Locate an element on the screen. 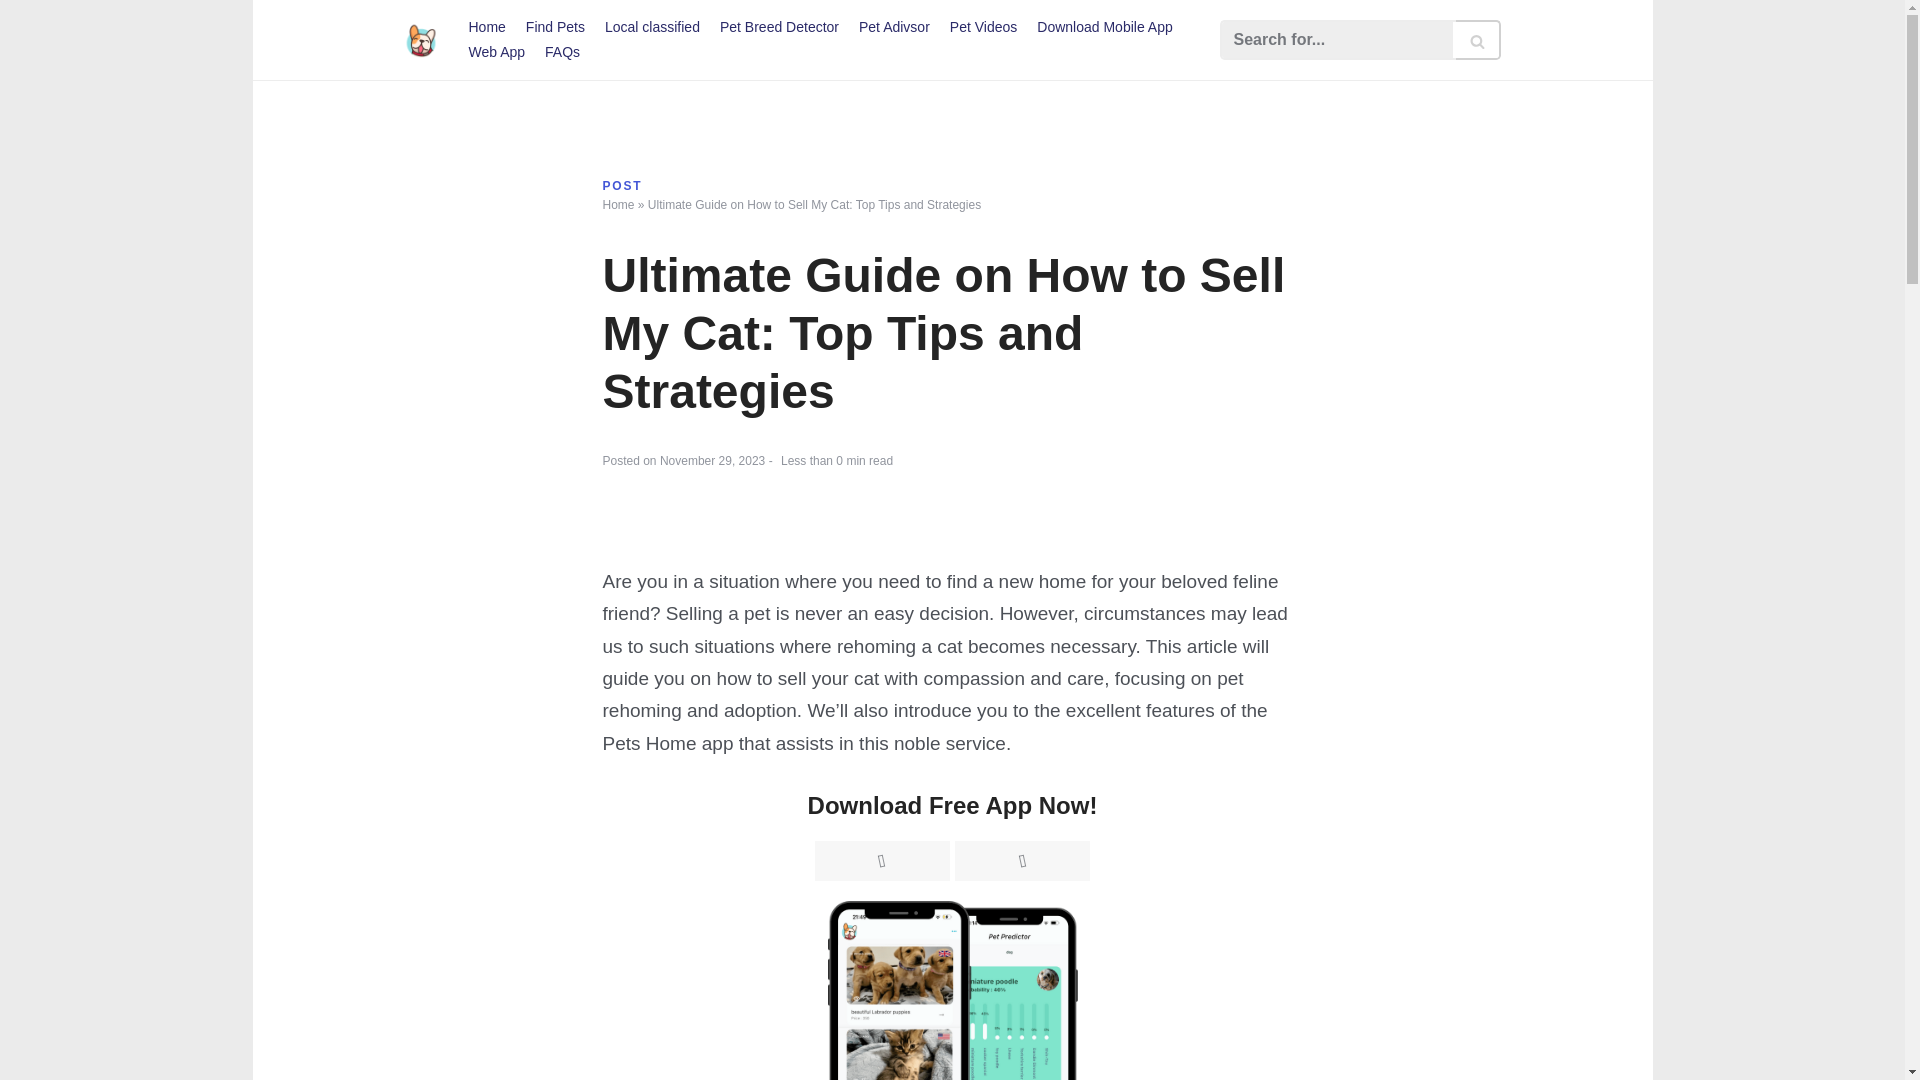  FAQs is located at coordinates (562, 52).